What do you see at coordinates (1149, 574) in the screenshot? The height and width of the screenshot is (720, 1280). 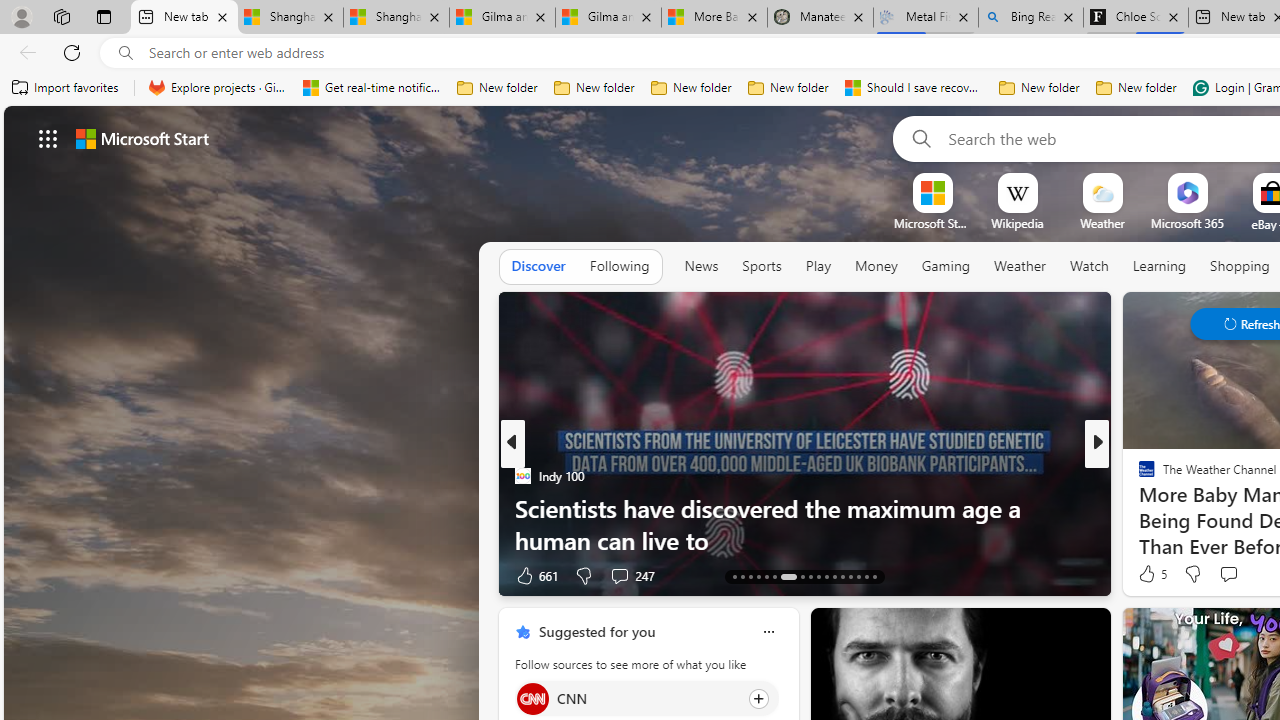 I see `93 Like` at bounding box center [1149, 574].